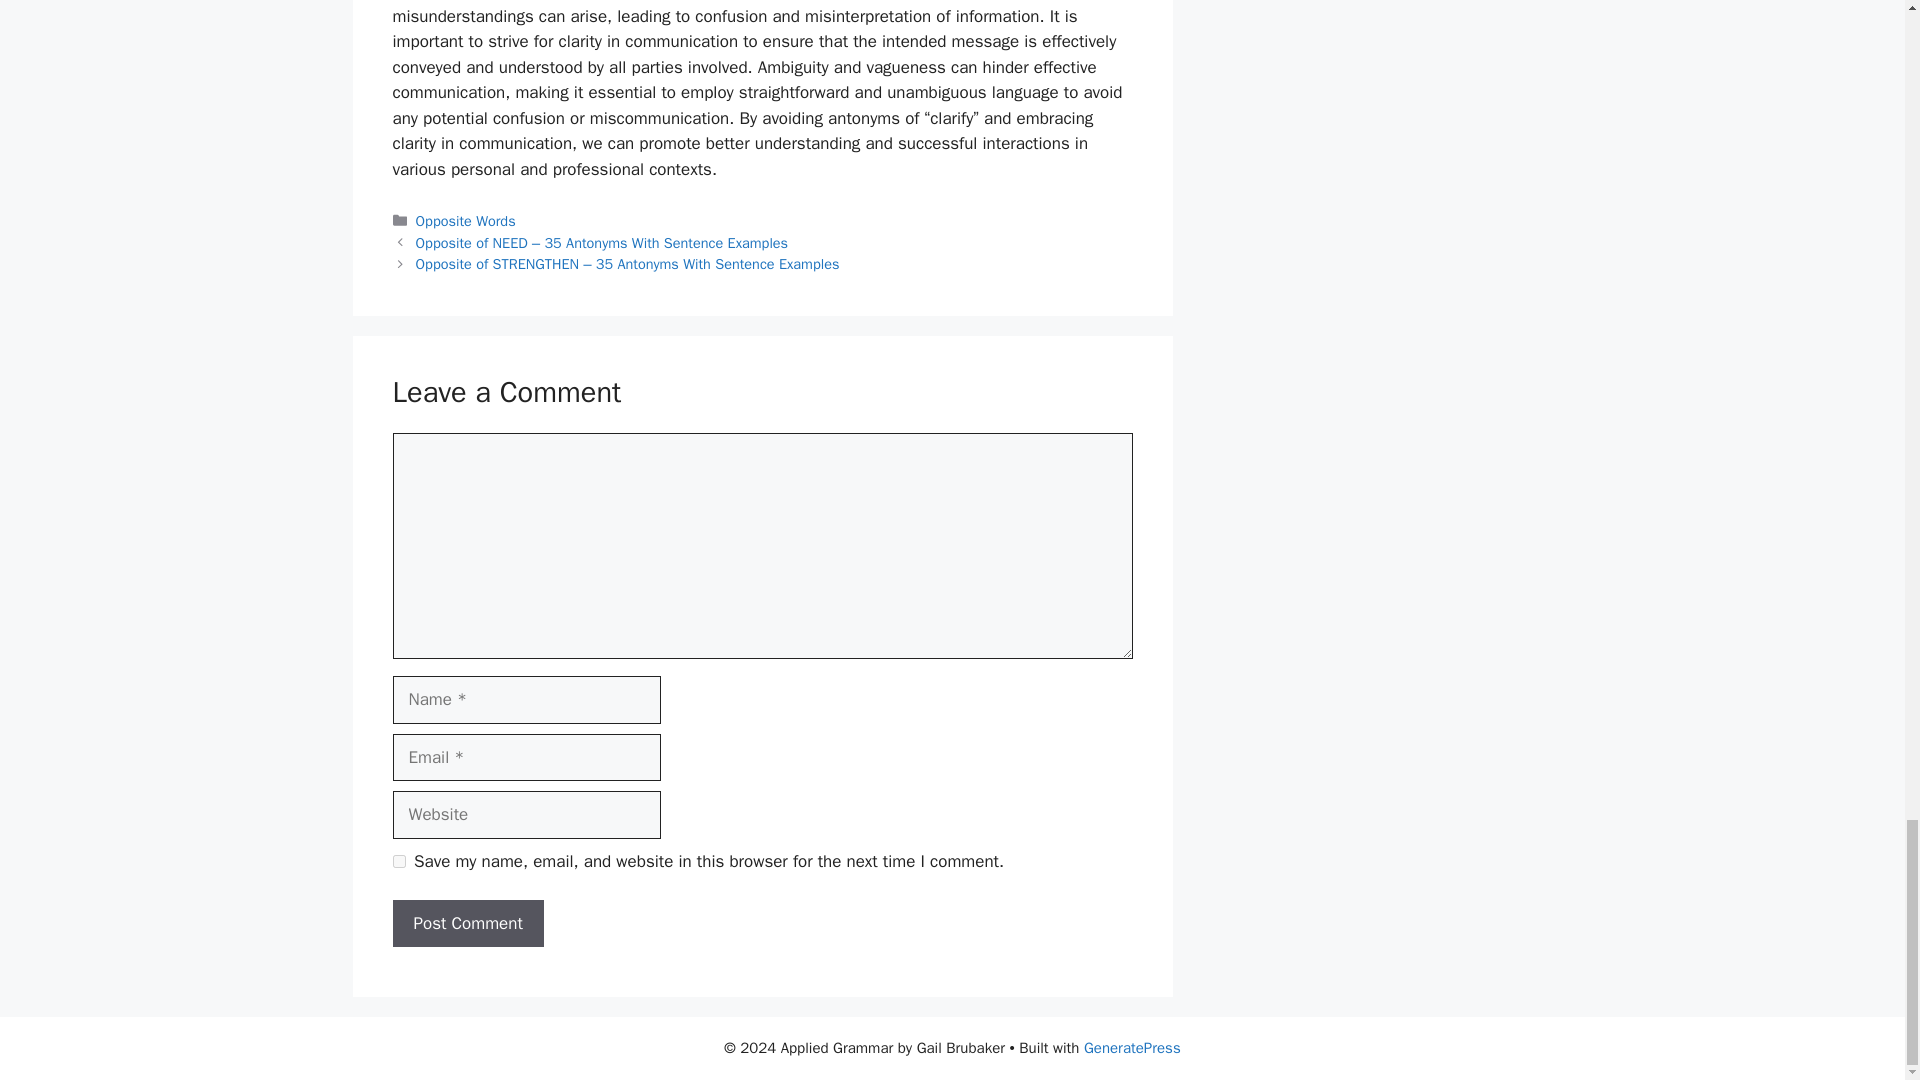  Describe the element at coordinates (398, 862) in the screenshot. I see `yes` at that location.